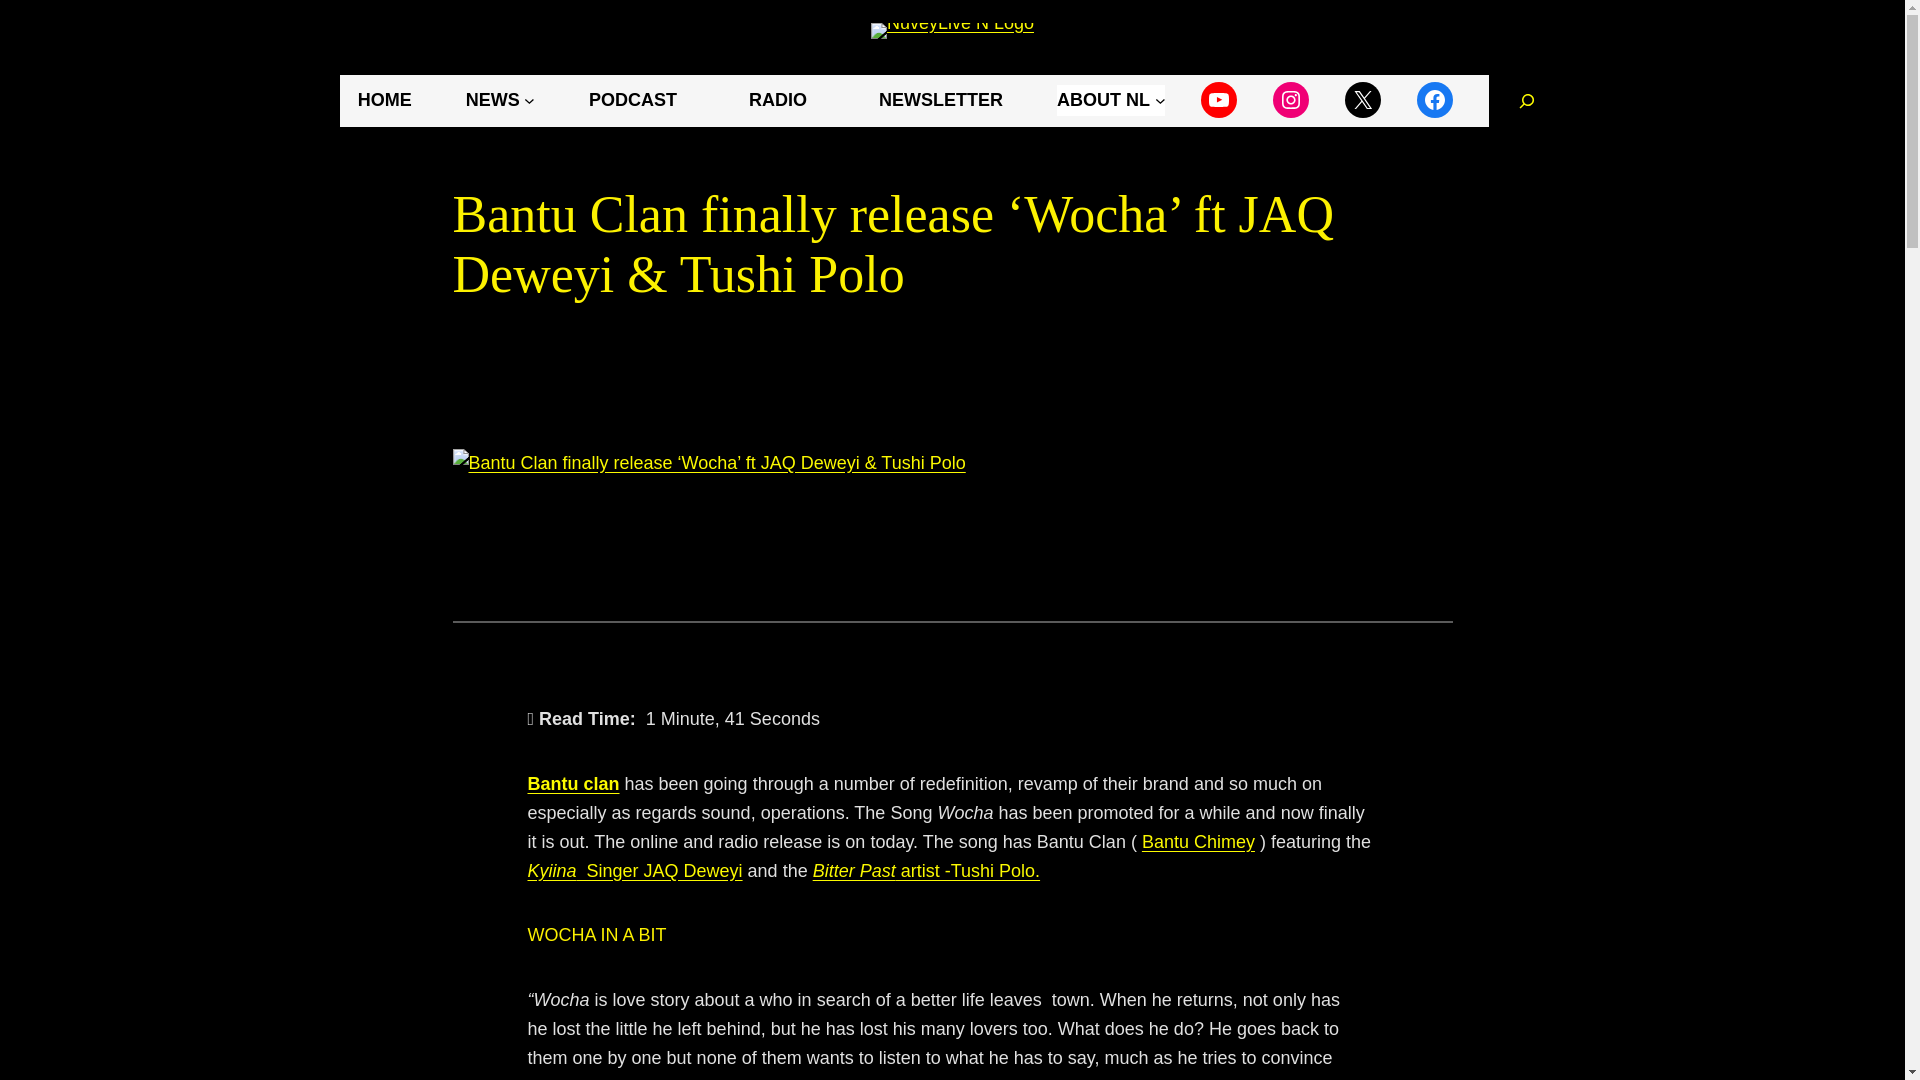  I want to click on ABOUT NL, so click(1111, 100).